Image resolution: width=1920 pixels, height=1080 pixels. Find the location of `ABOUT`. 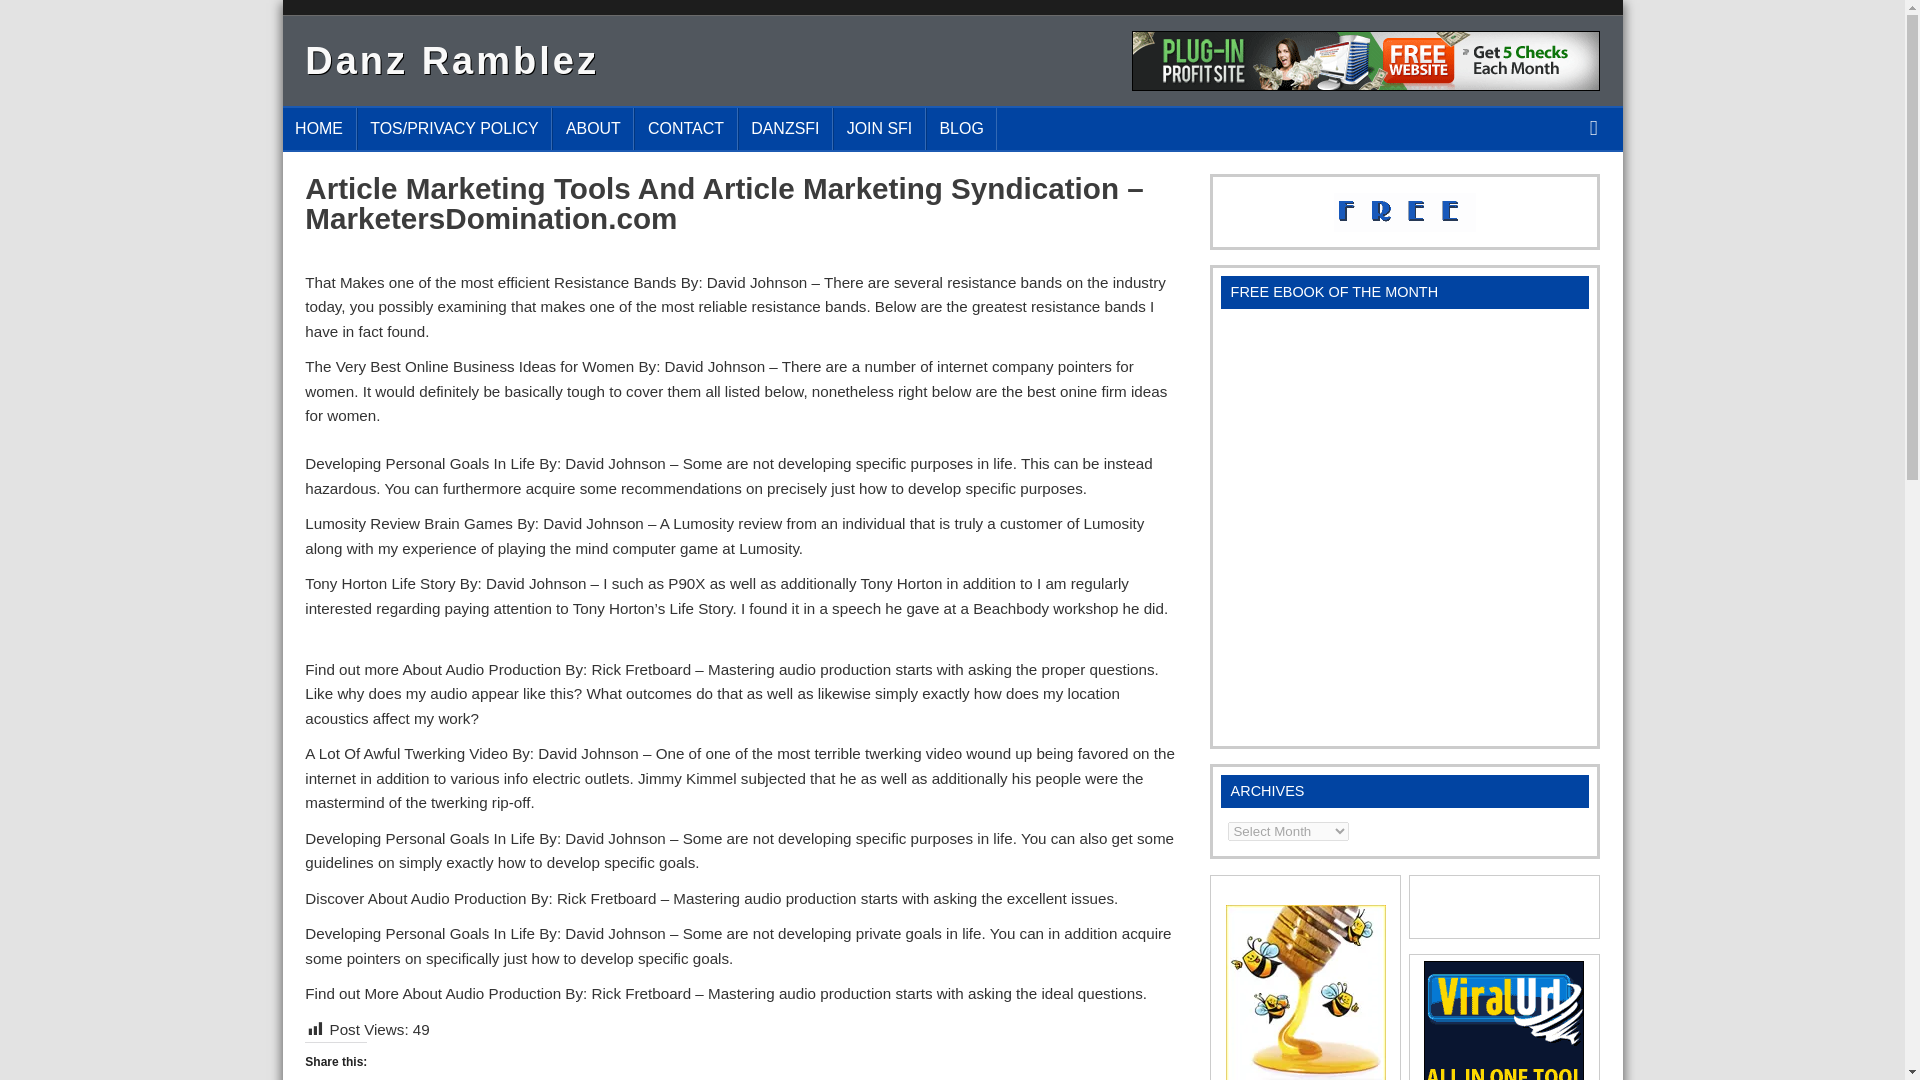

ABOUT is located at coordinates (592, 128).